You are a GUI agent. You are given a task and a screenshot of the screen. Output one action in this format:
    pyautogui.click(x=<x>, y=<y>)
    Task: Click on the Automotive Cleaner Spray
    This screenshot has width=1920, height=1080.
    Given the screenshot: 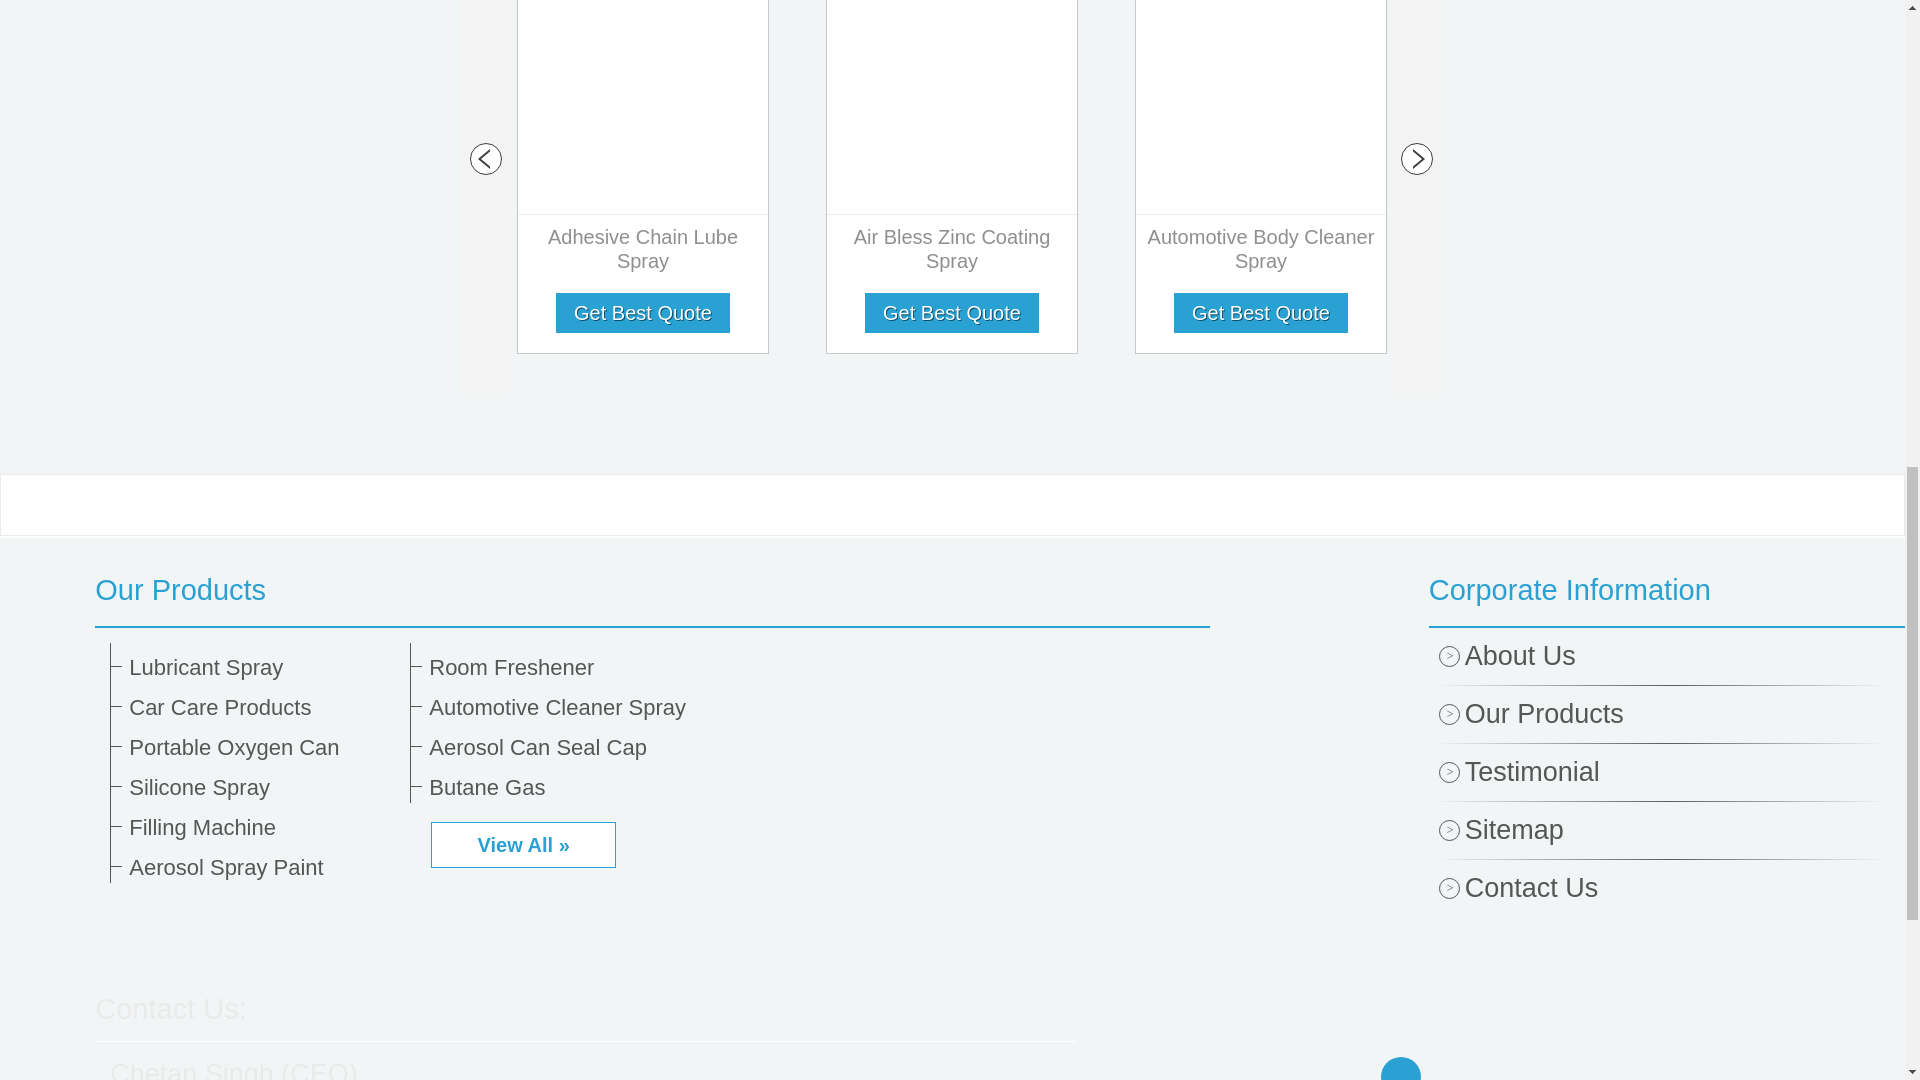 What is the action you would take?
    pyautogui.click(x=562, y=708)
    